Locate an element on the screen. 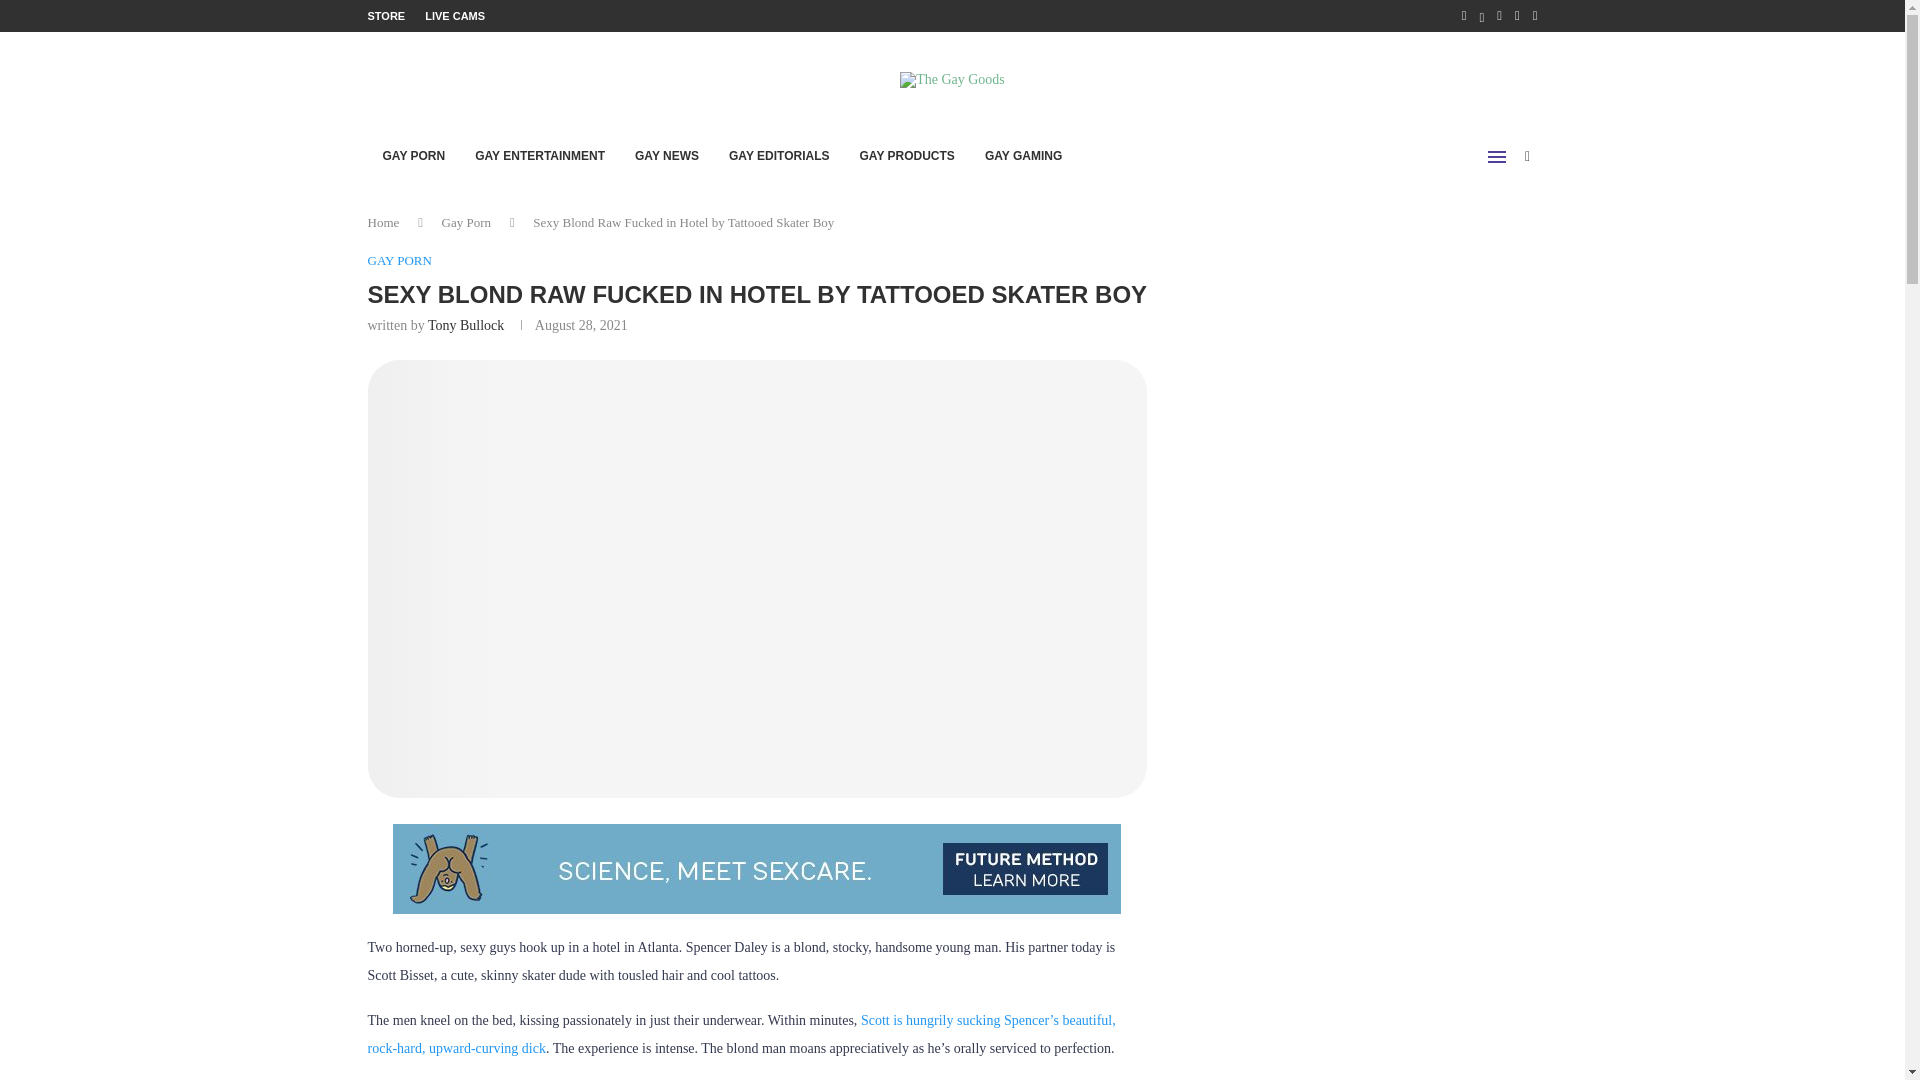 This screenshot has width=1920, height=1080. GAY PORN is located at coordinates (414, 156).